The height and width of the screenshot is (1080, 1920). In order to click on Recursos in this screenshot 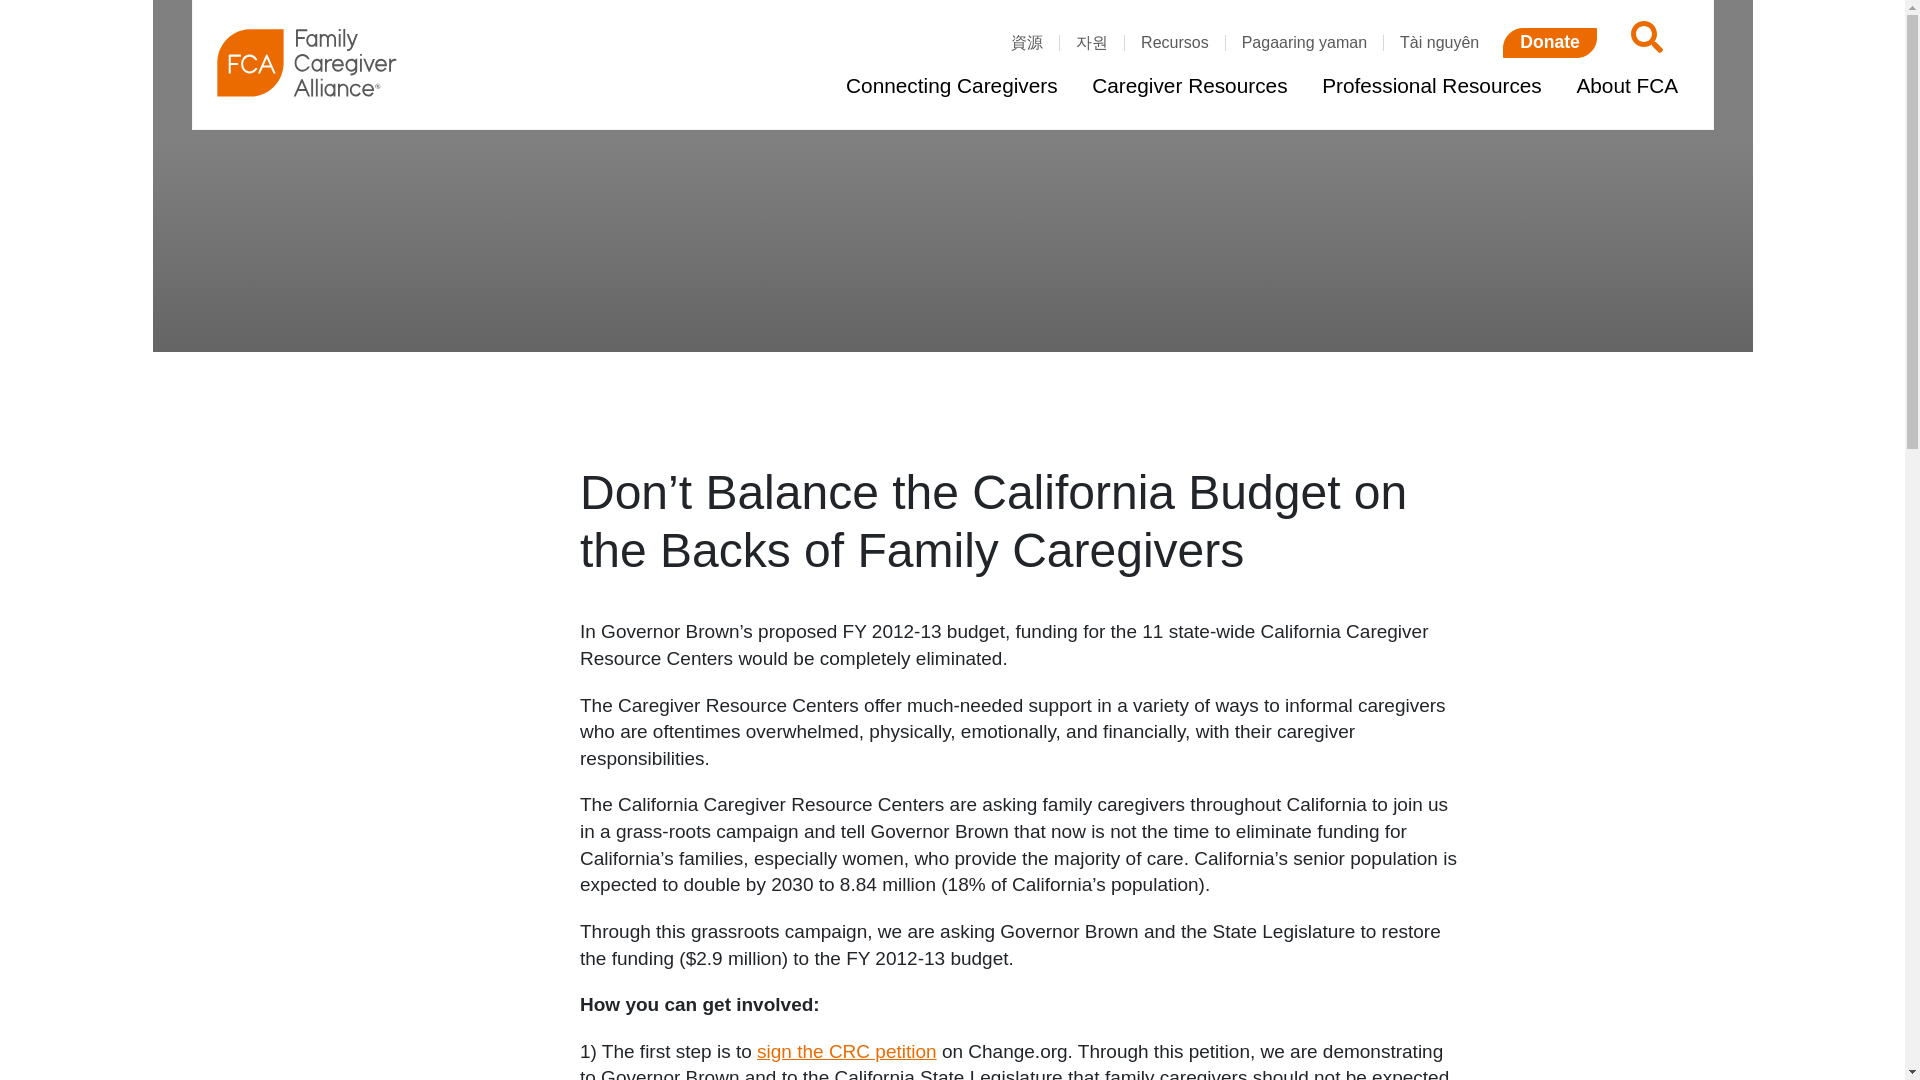, I will do `click(1174, 42)`.